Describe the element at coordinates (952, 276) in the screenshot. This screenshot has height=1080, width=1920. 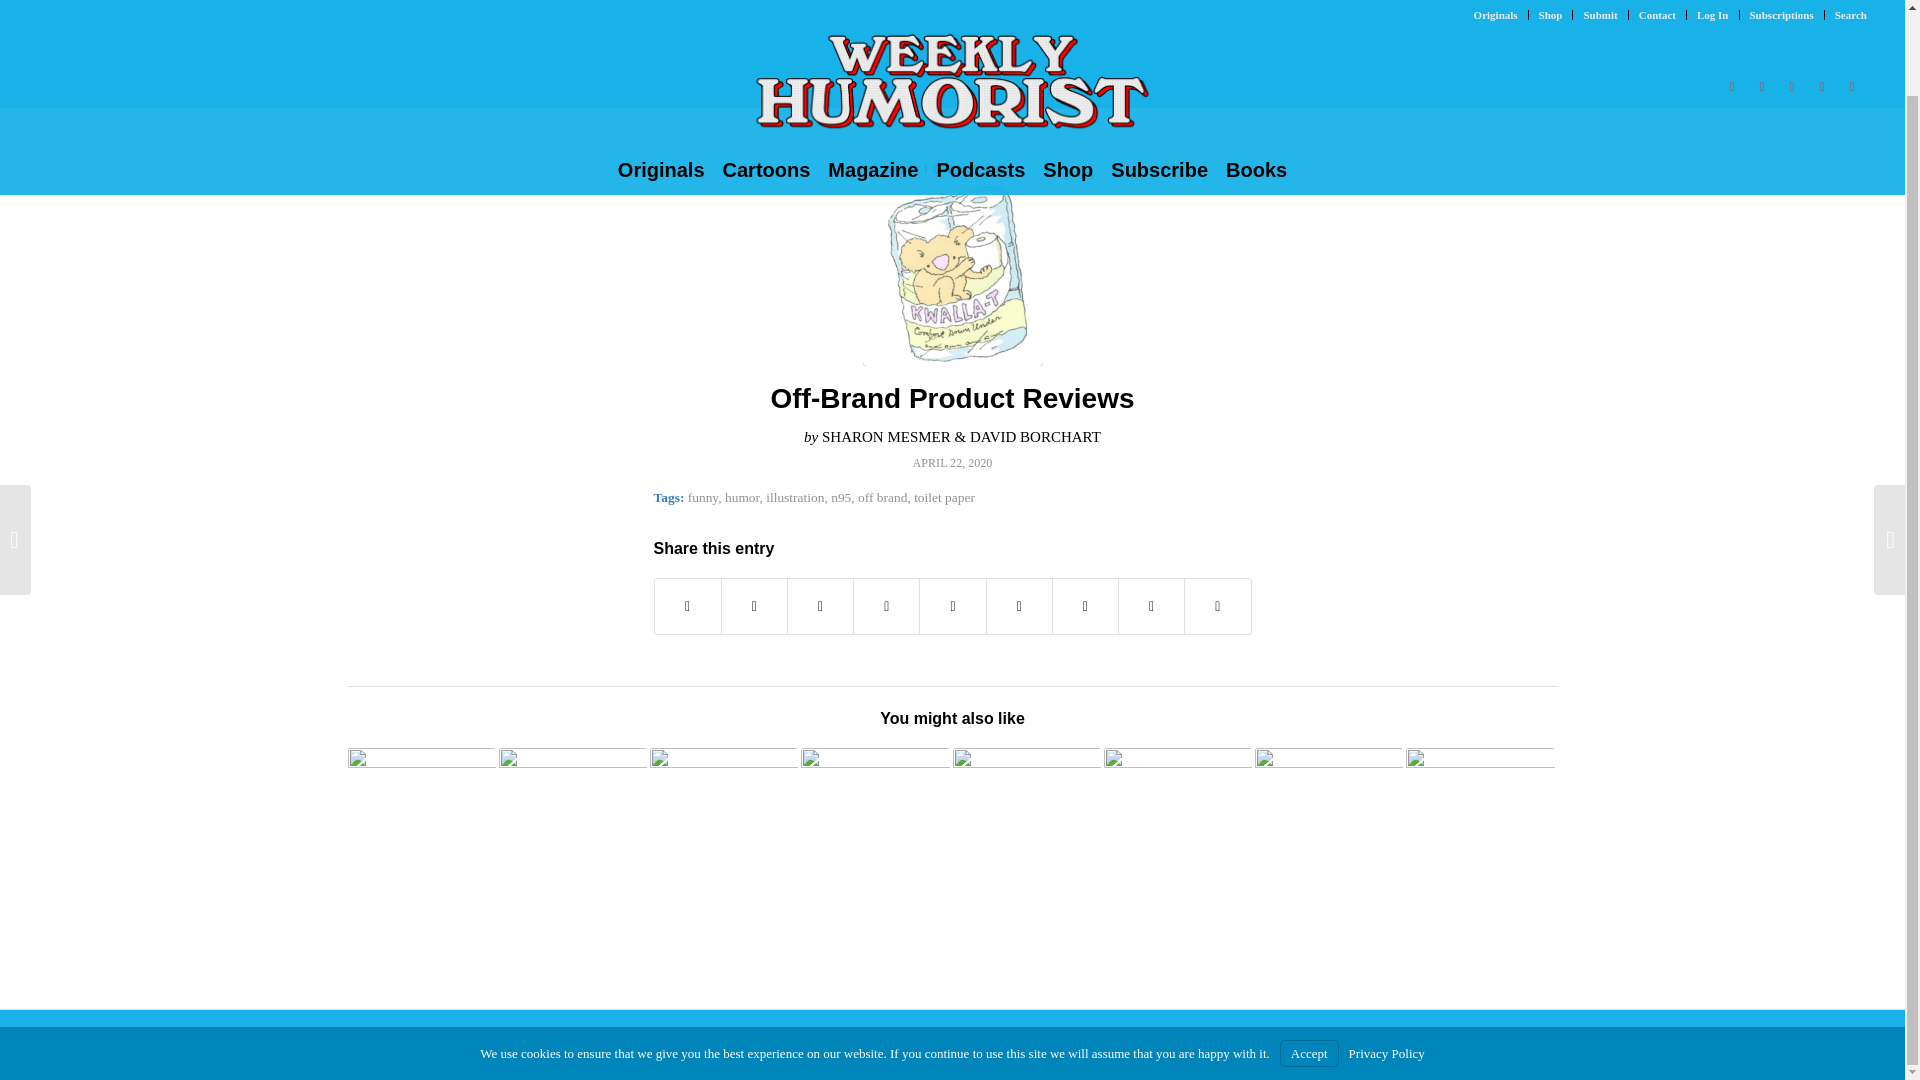
I see `Off-Brand Product Reviews` at that location.